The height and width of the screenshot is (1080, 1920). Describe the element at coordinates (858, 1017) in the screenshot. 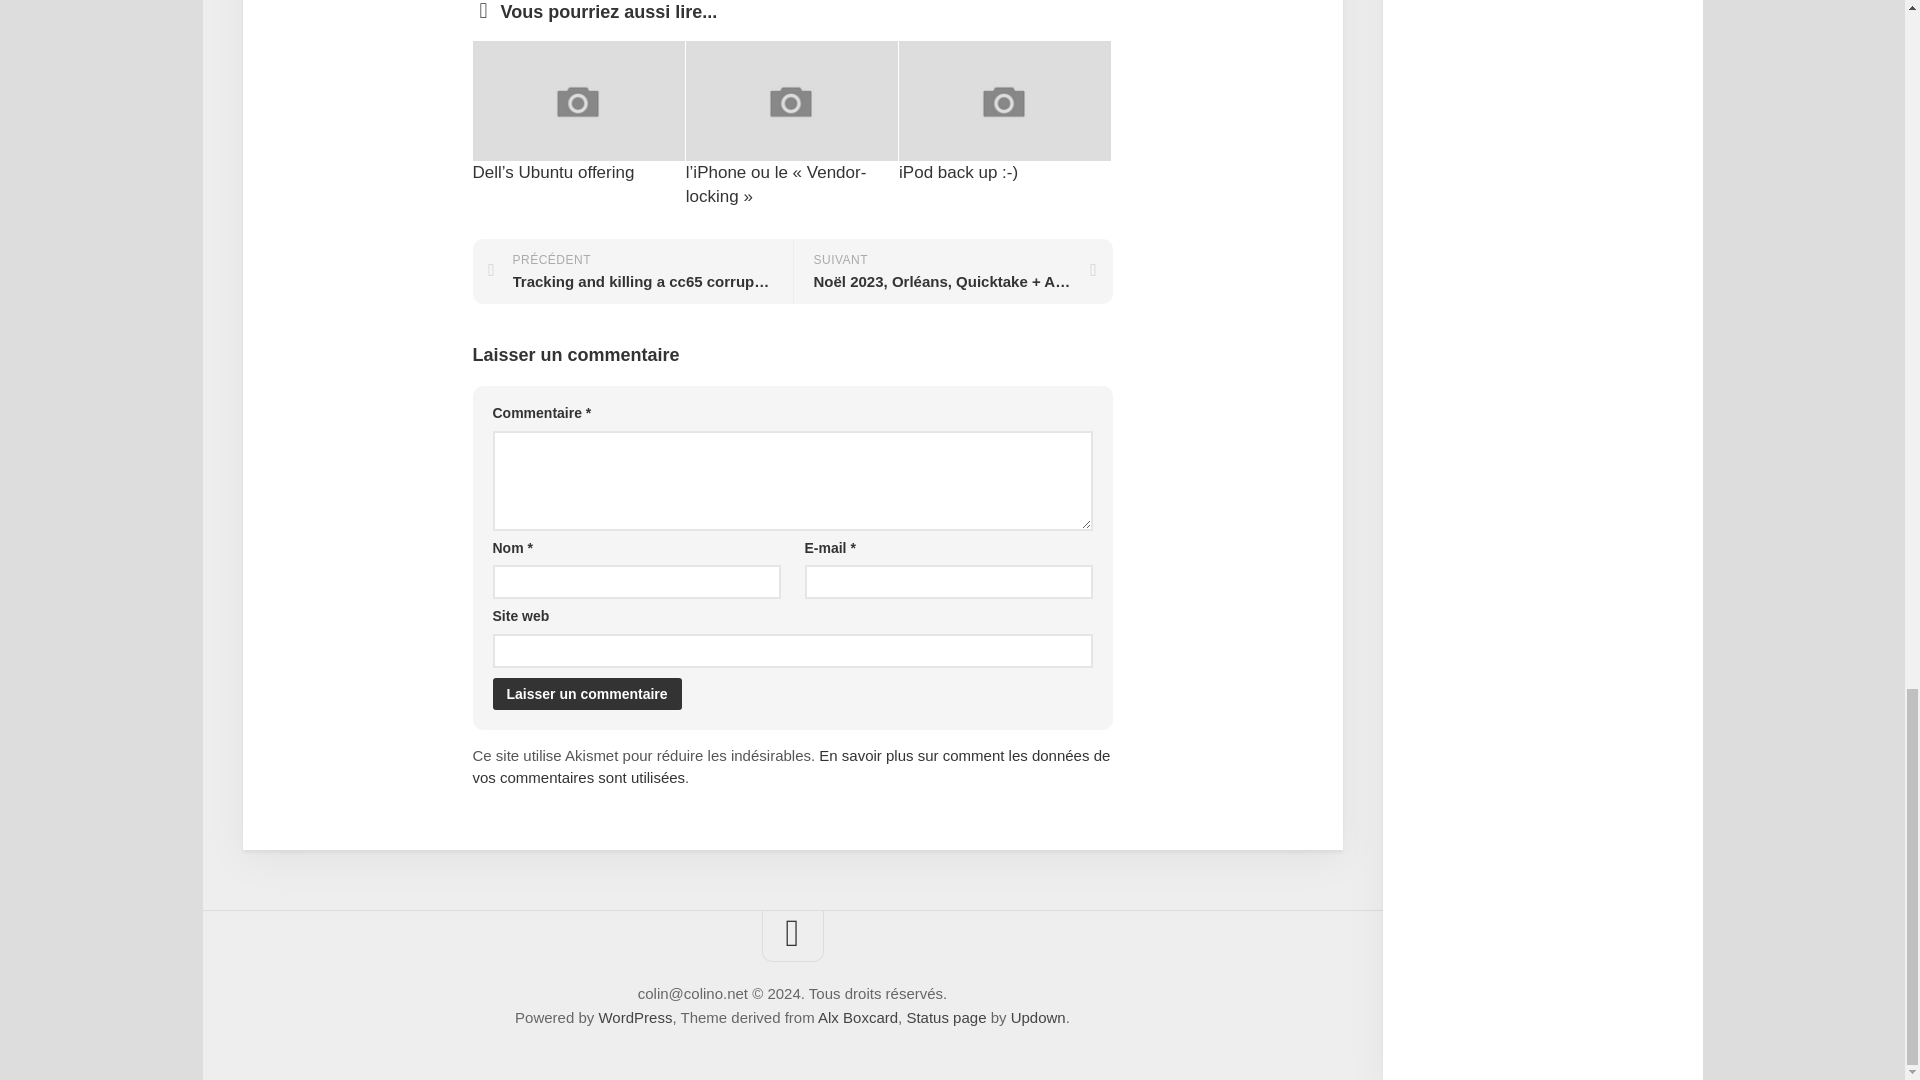

I see `Alx Boxcard` at that location.